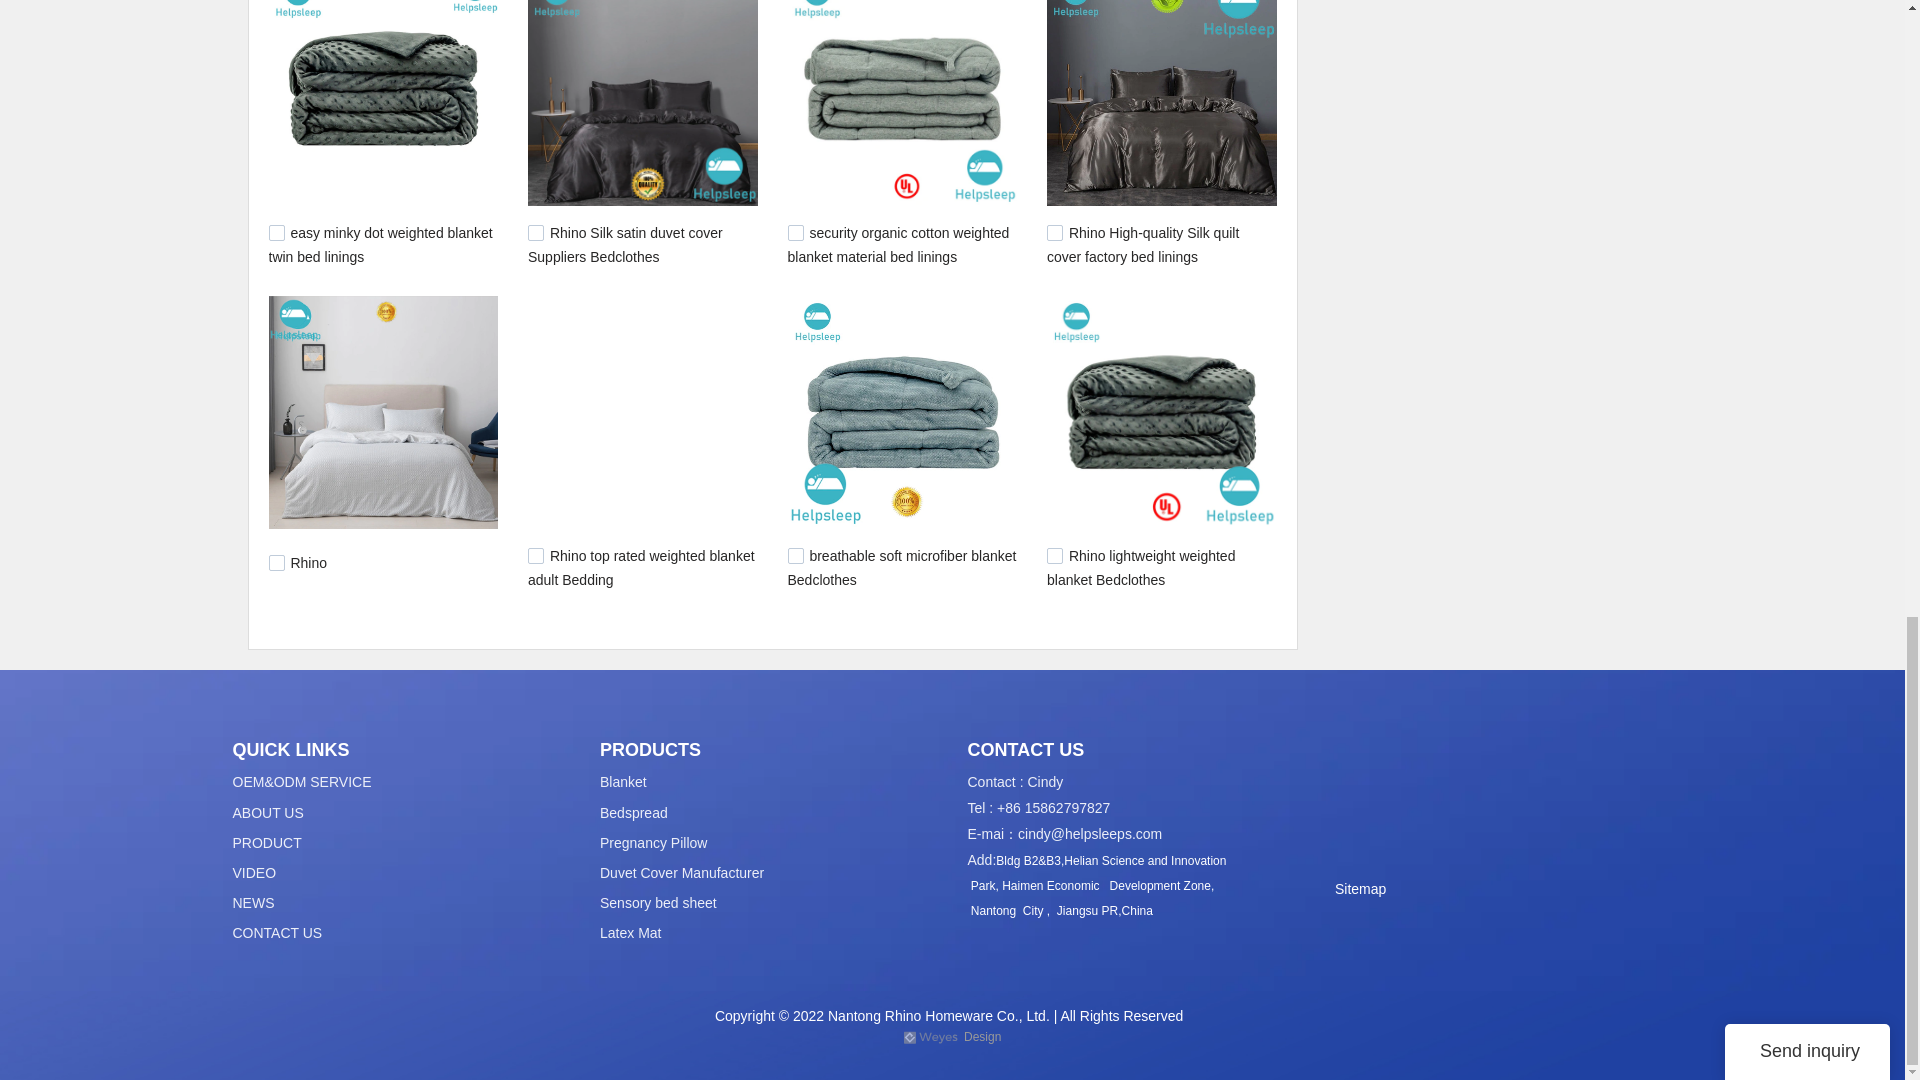 The image size is (1920, 1080). Describe the element at coordinates (626, 244) in the screenshot. I see `Rhino Silk satin duvet cover Suppliers Bedclothes` at that location.